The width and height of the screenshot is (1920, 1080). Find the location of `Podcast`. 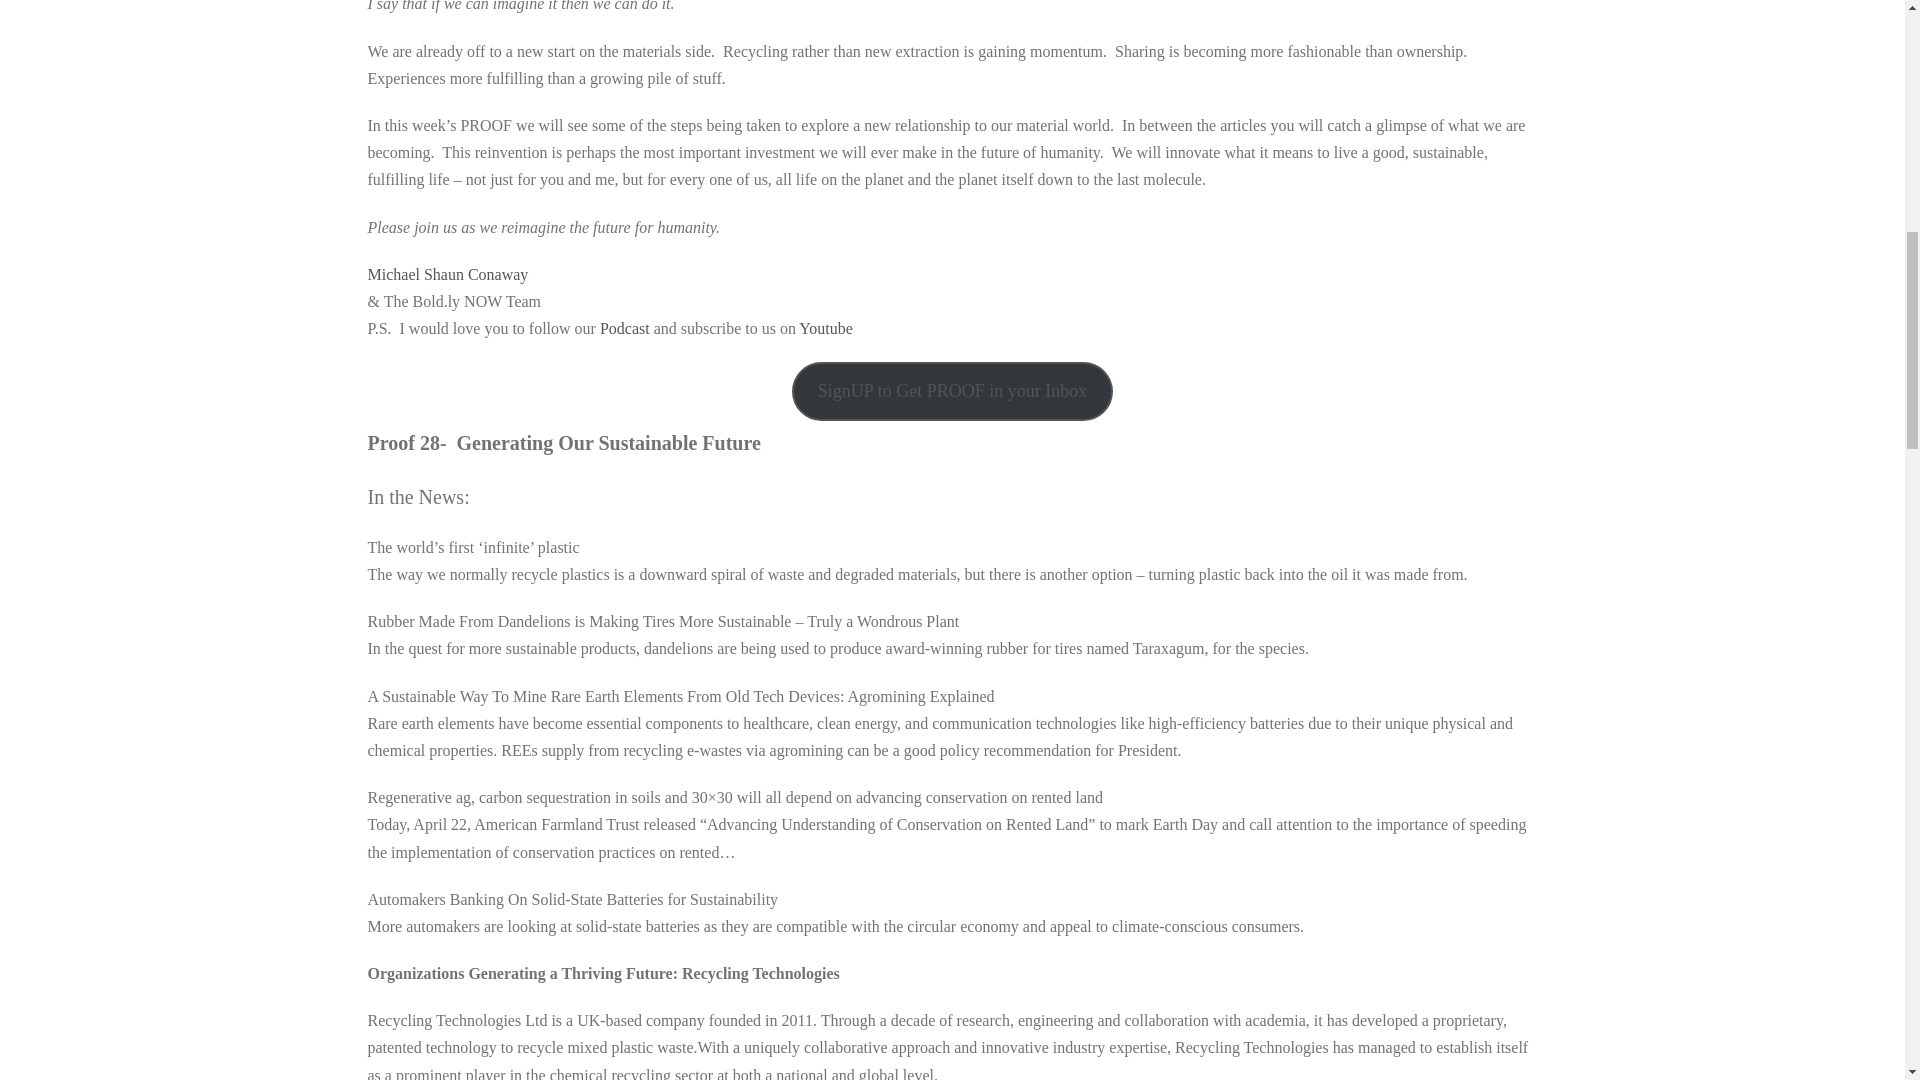

Podcast is located at coordinates (624, 328).